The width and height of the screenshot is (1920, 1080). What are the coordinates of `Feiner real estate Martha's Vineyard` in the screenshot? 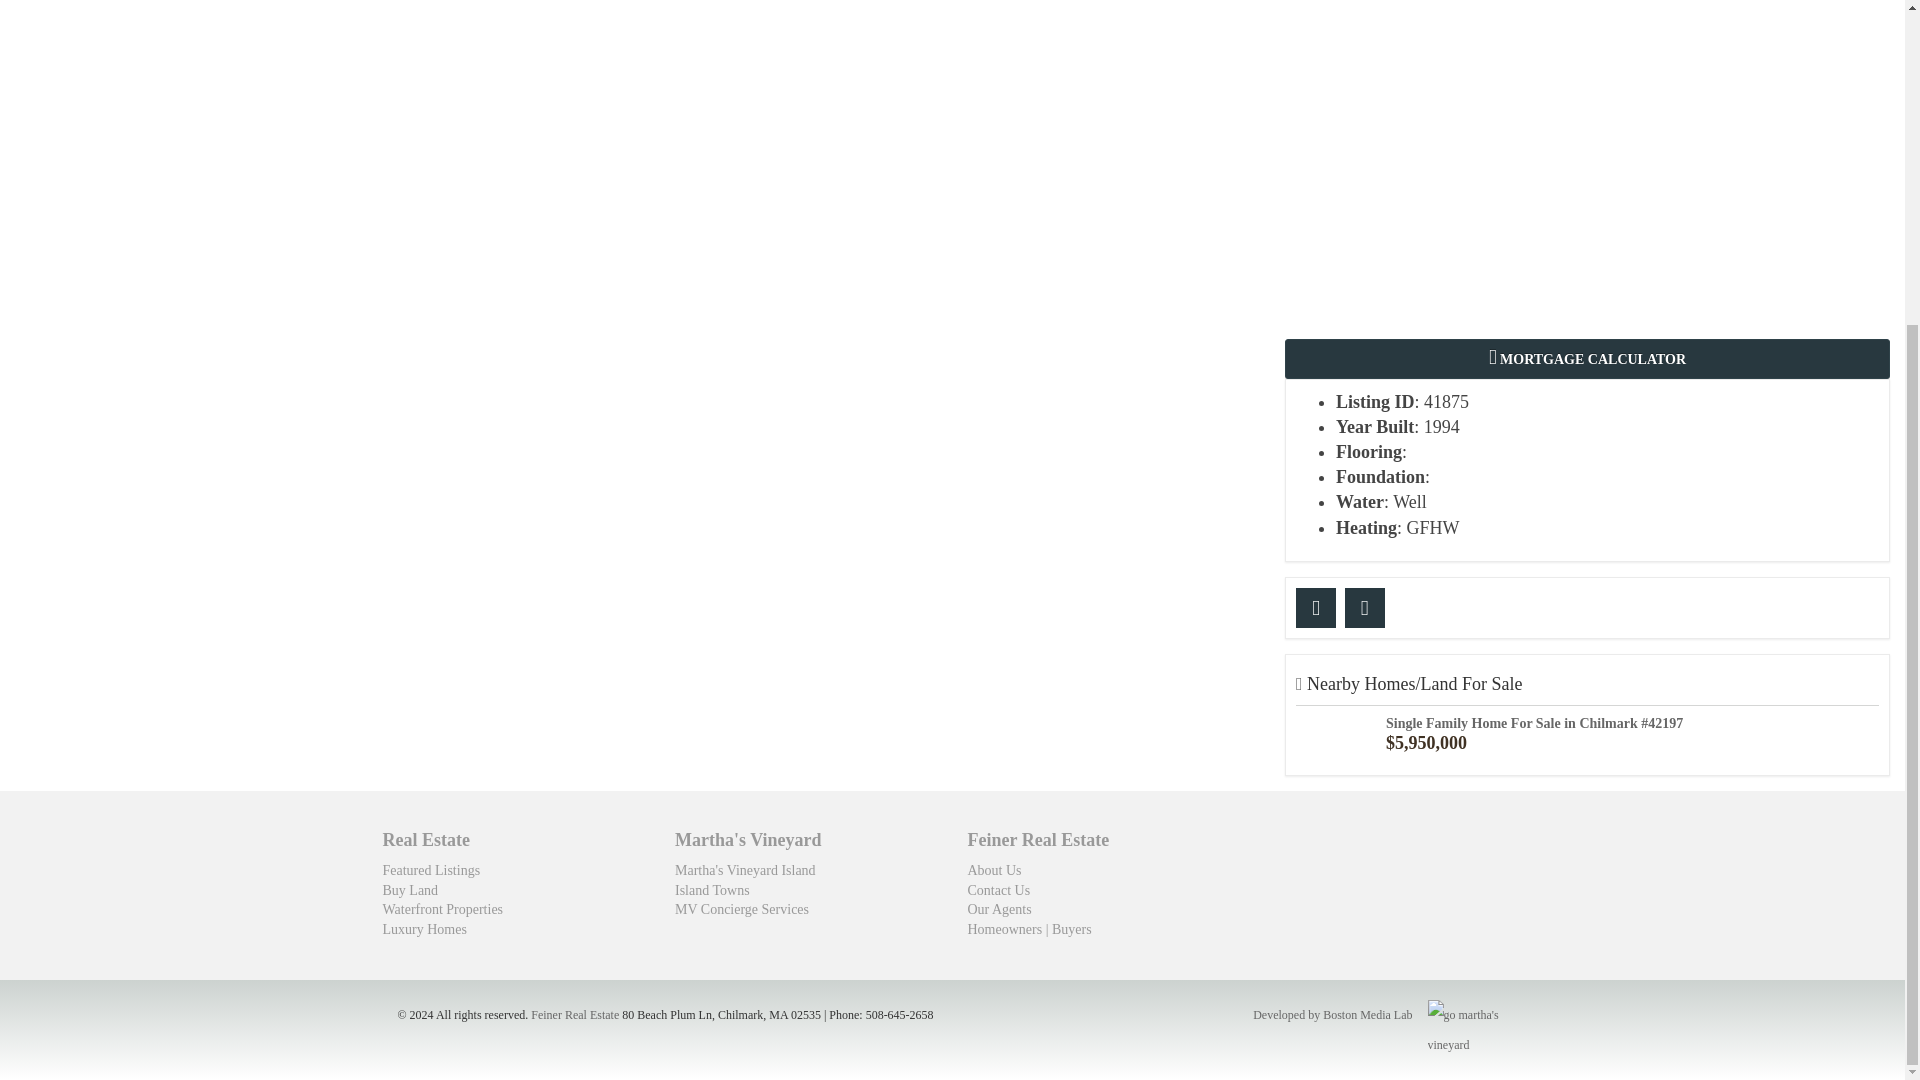 It's located at (574, 1014).